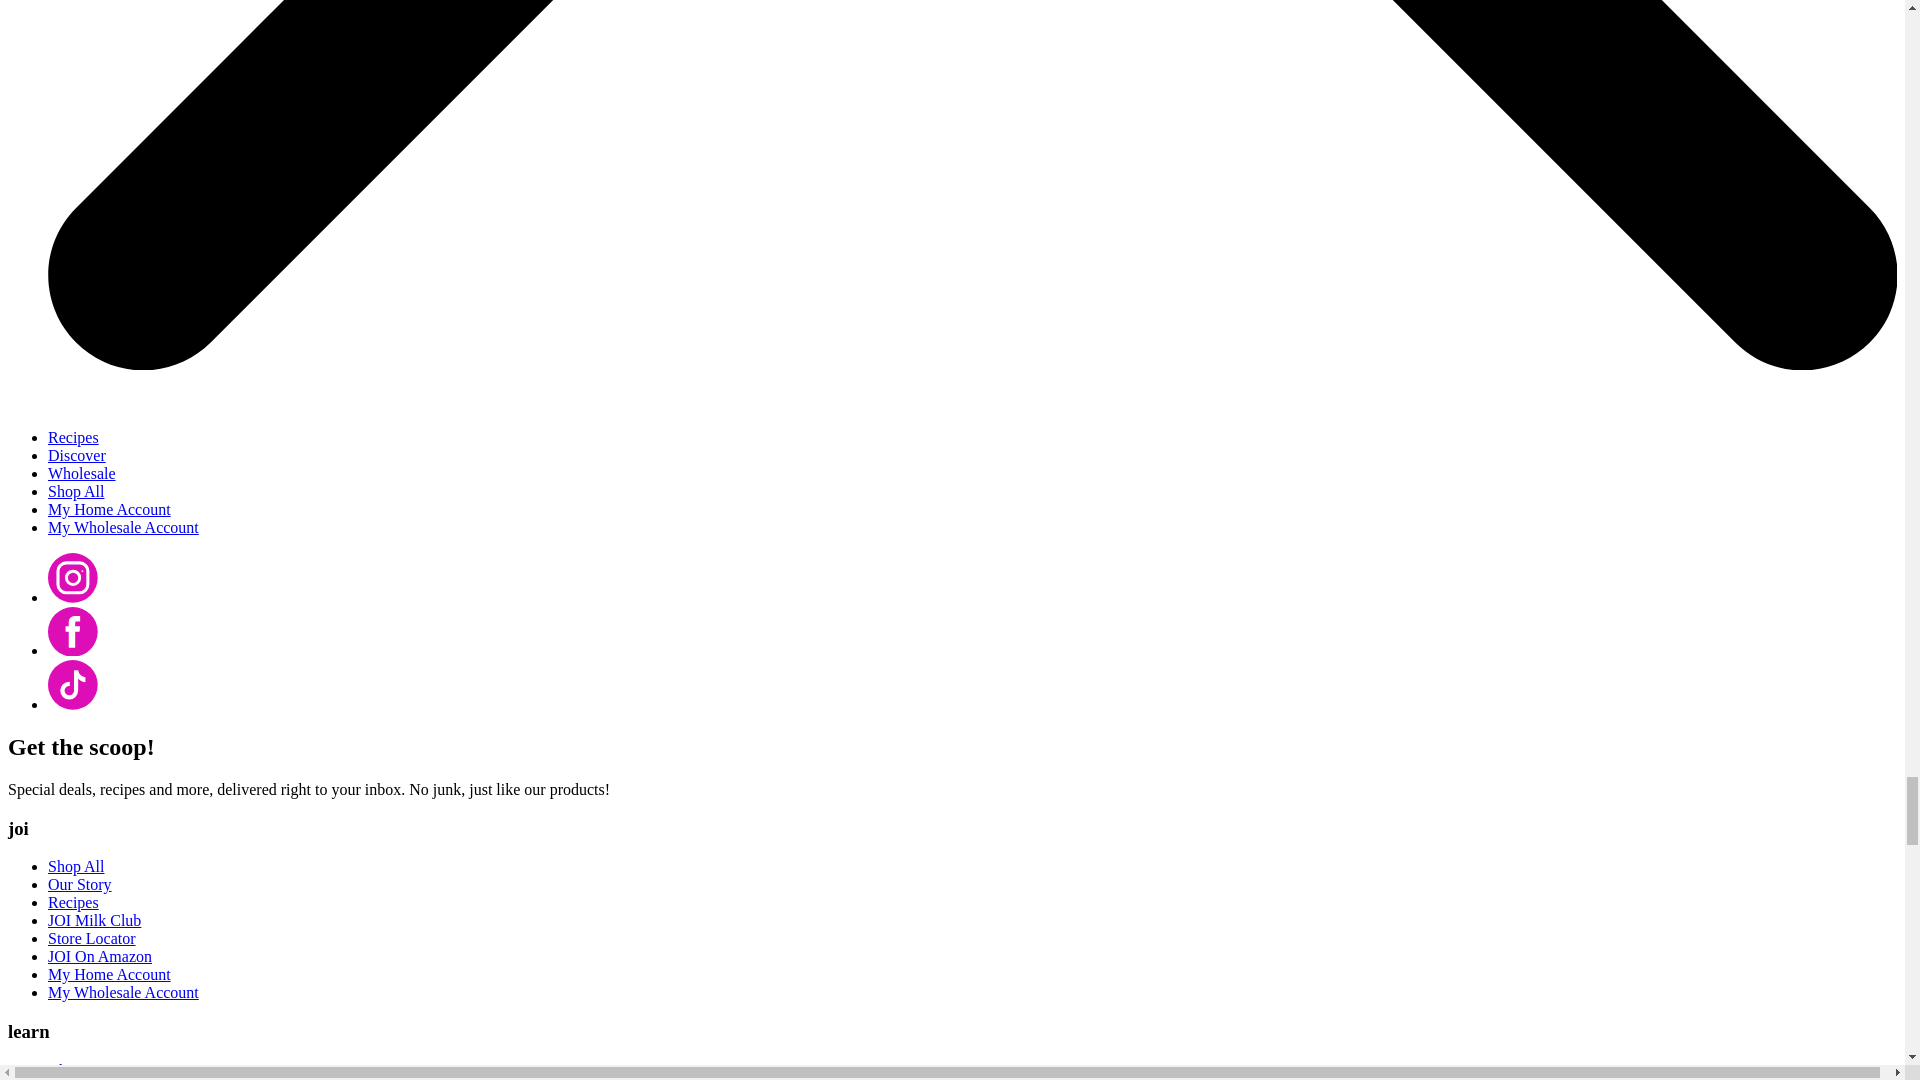 The height and width of the screenshot is (1080, 1920). What do you see at coordinates (80, 884) in the screenshot?
I see `Our Story` at bounding box center [80, 884].